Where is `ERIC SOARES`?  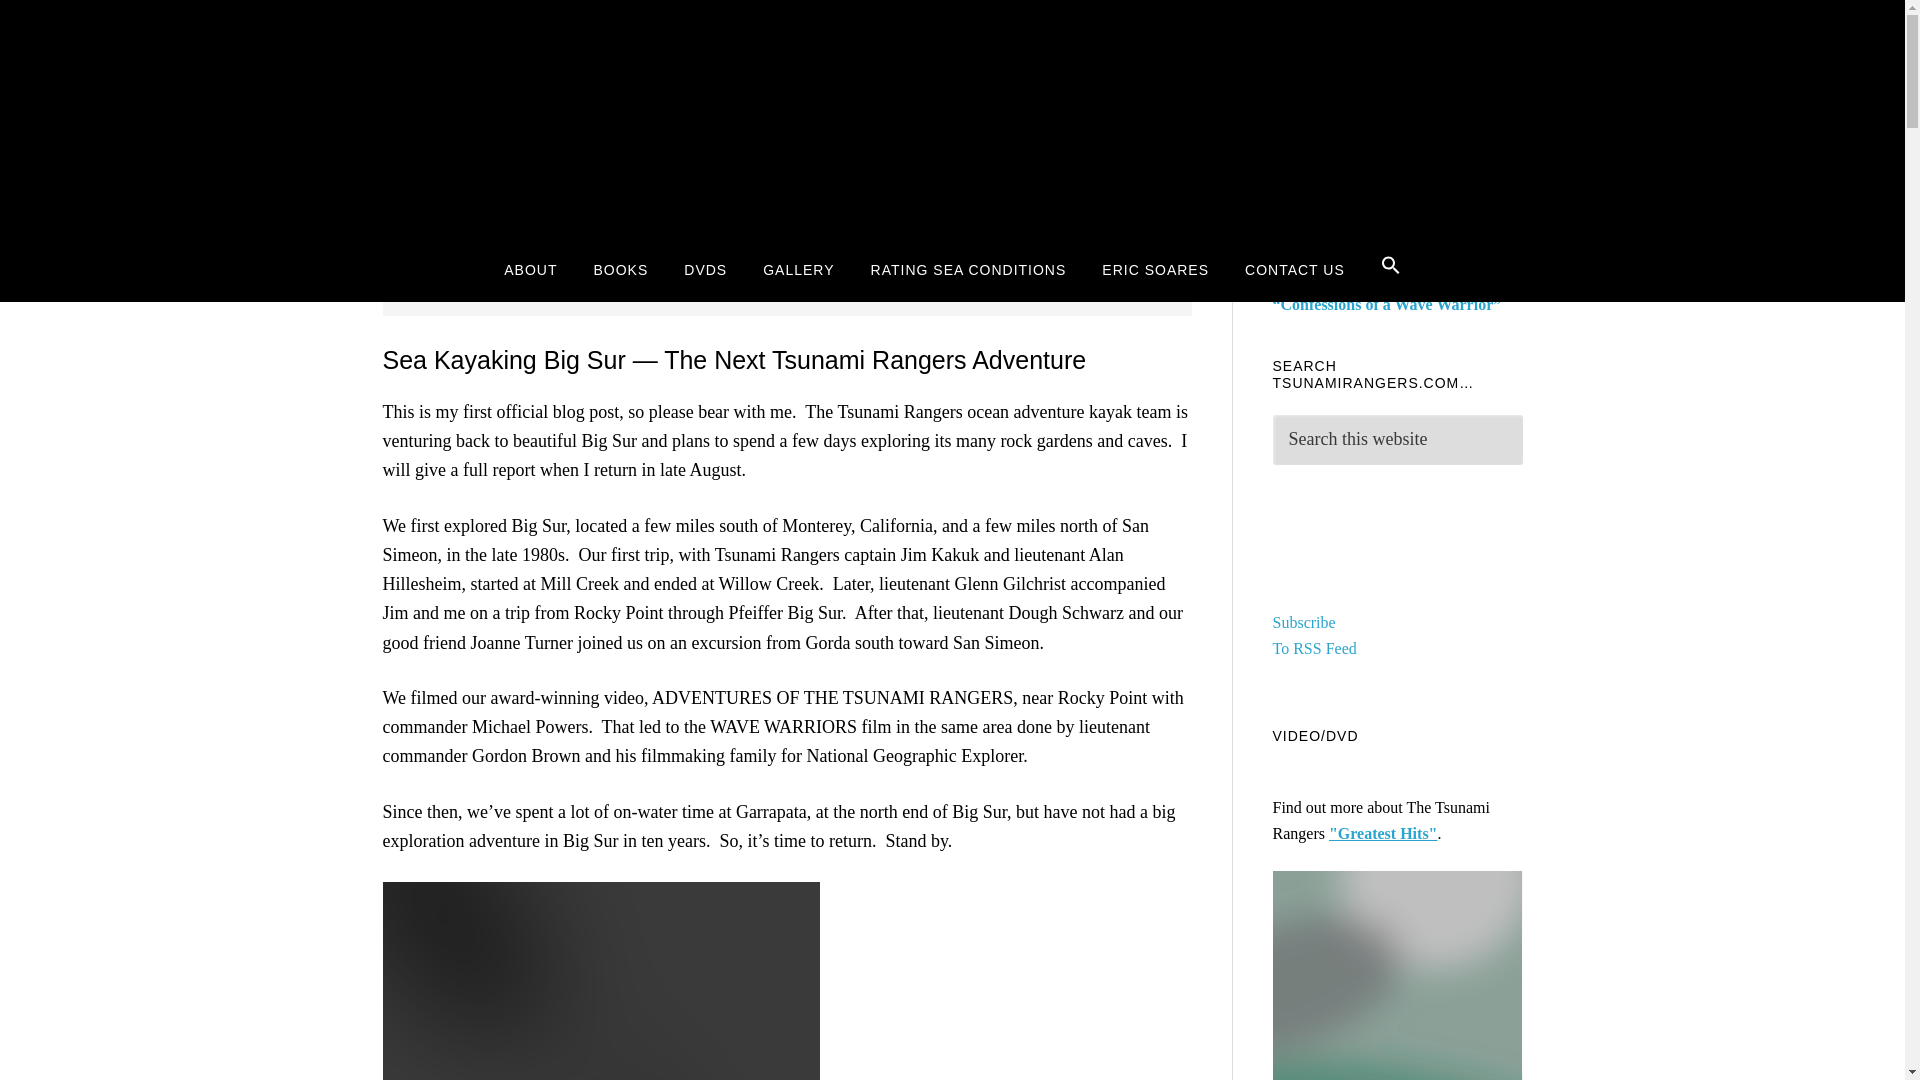 ERIC SOARES is located at coordinates (1155, 269).